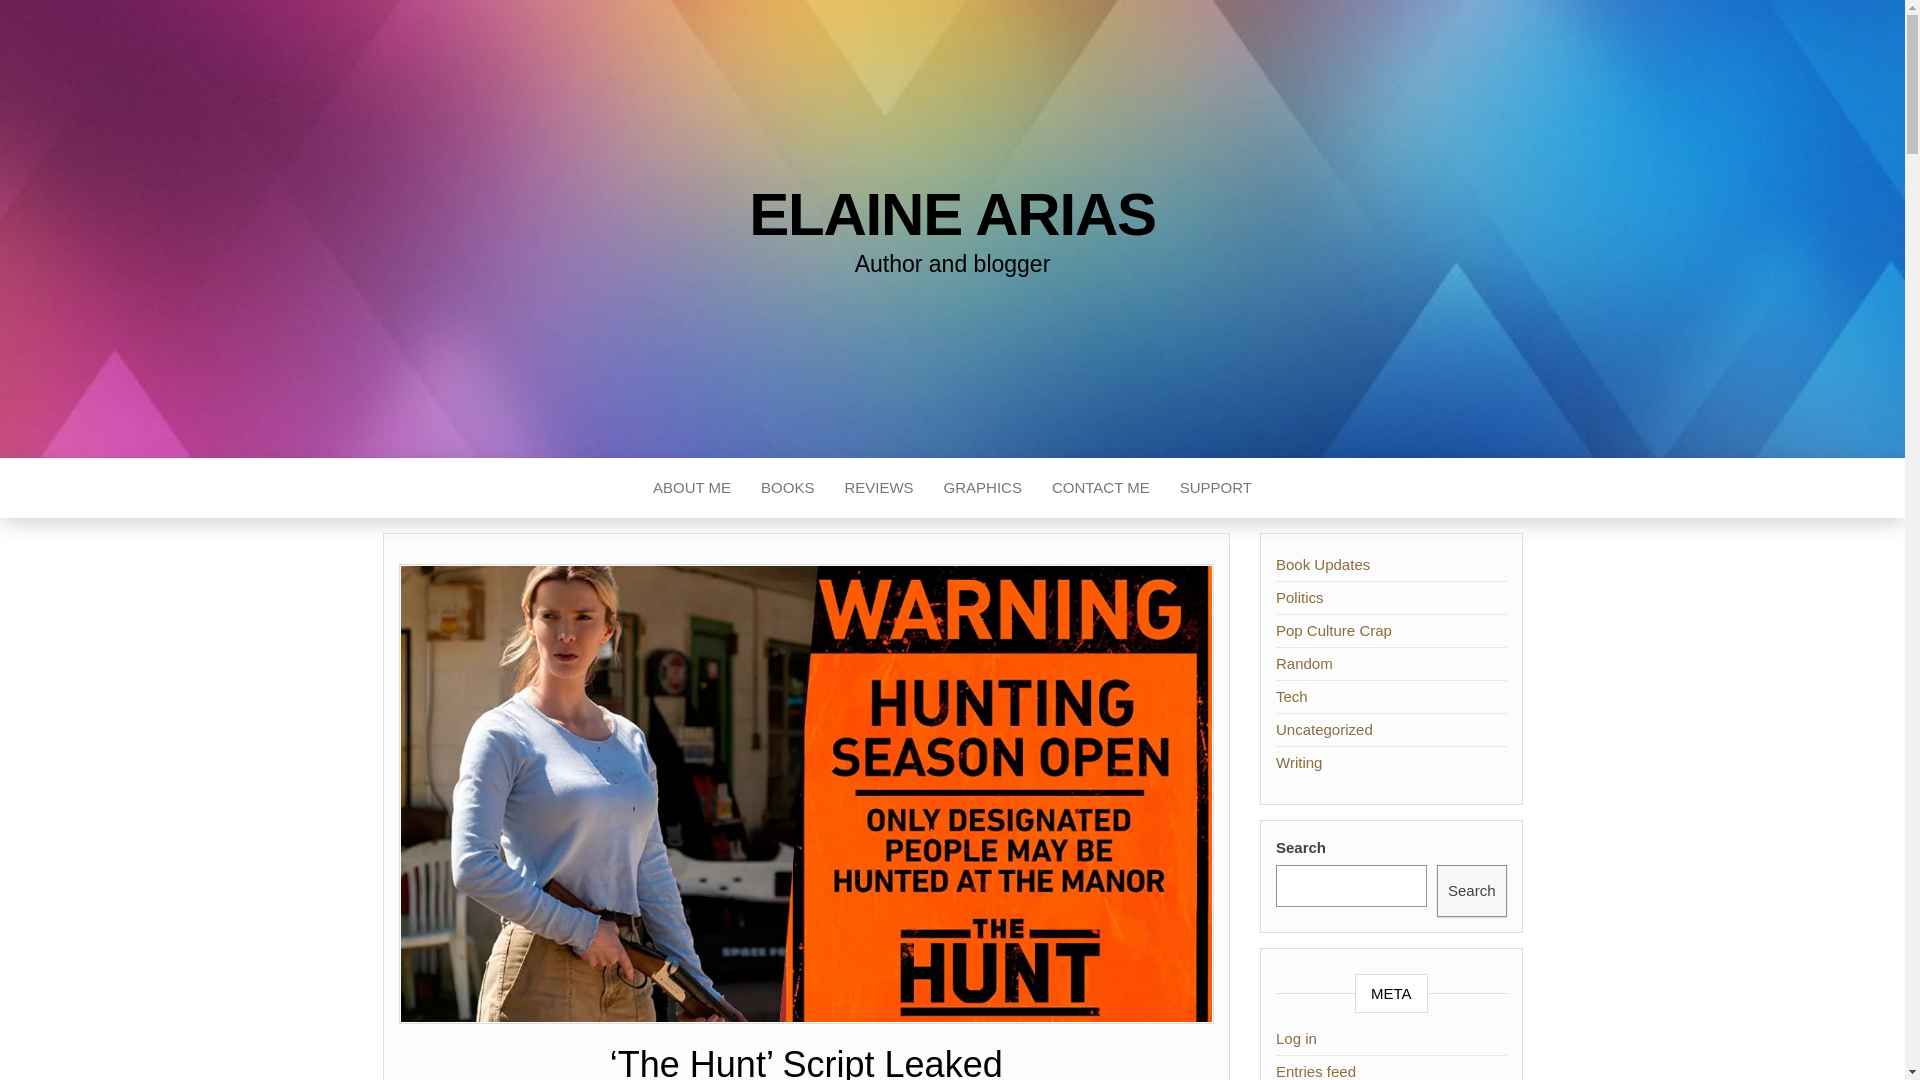  Describe the element at coordinates (1300, 596) in the screenshot. I see `Politics` at that location.